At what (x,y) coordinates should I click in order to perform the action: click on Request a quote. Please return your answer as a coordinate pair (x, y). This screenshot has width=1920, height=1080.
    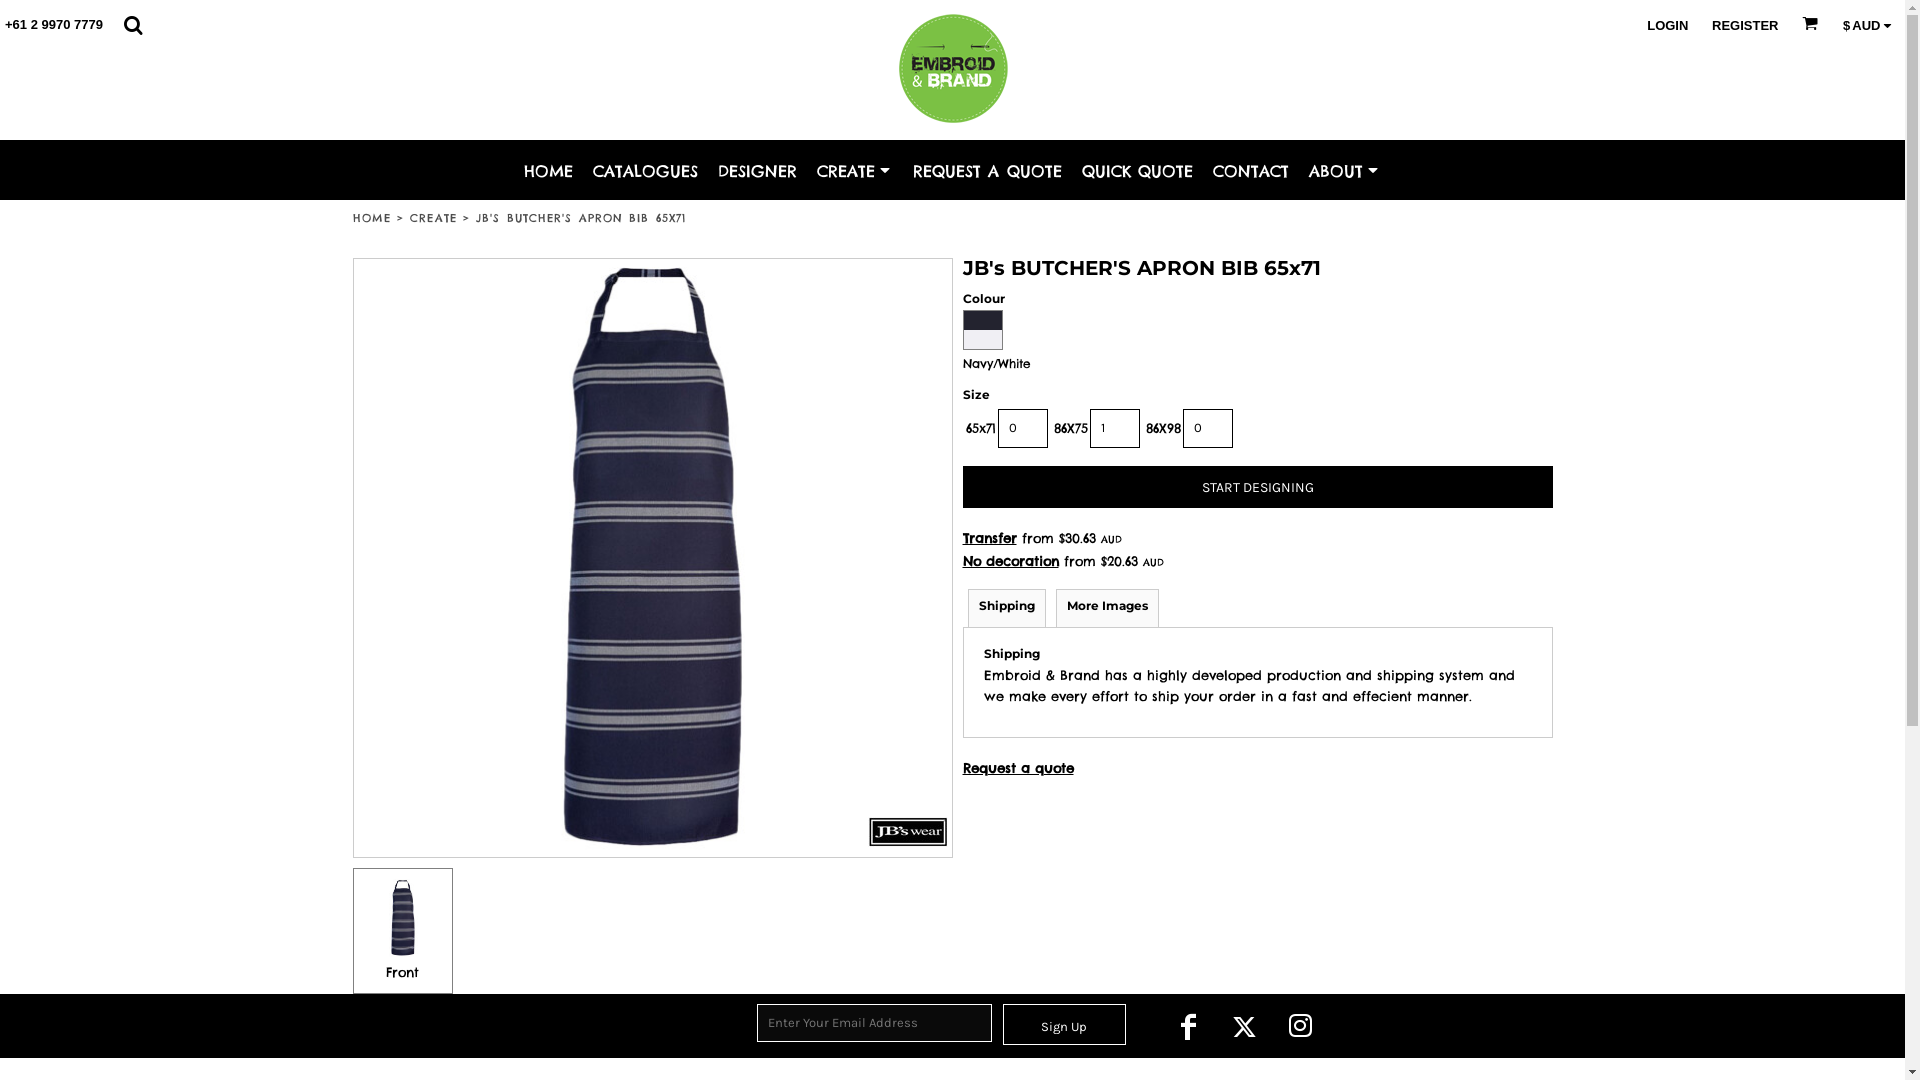
    Looking at the image, I should click on (1018, 768).